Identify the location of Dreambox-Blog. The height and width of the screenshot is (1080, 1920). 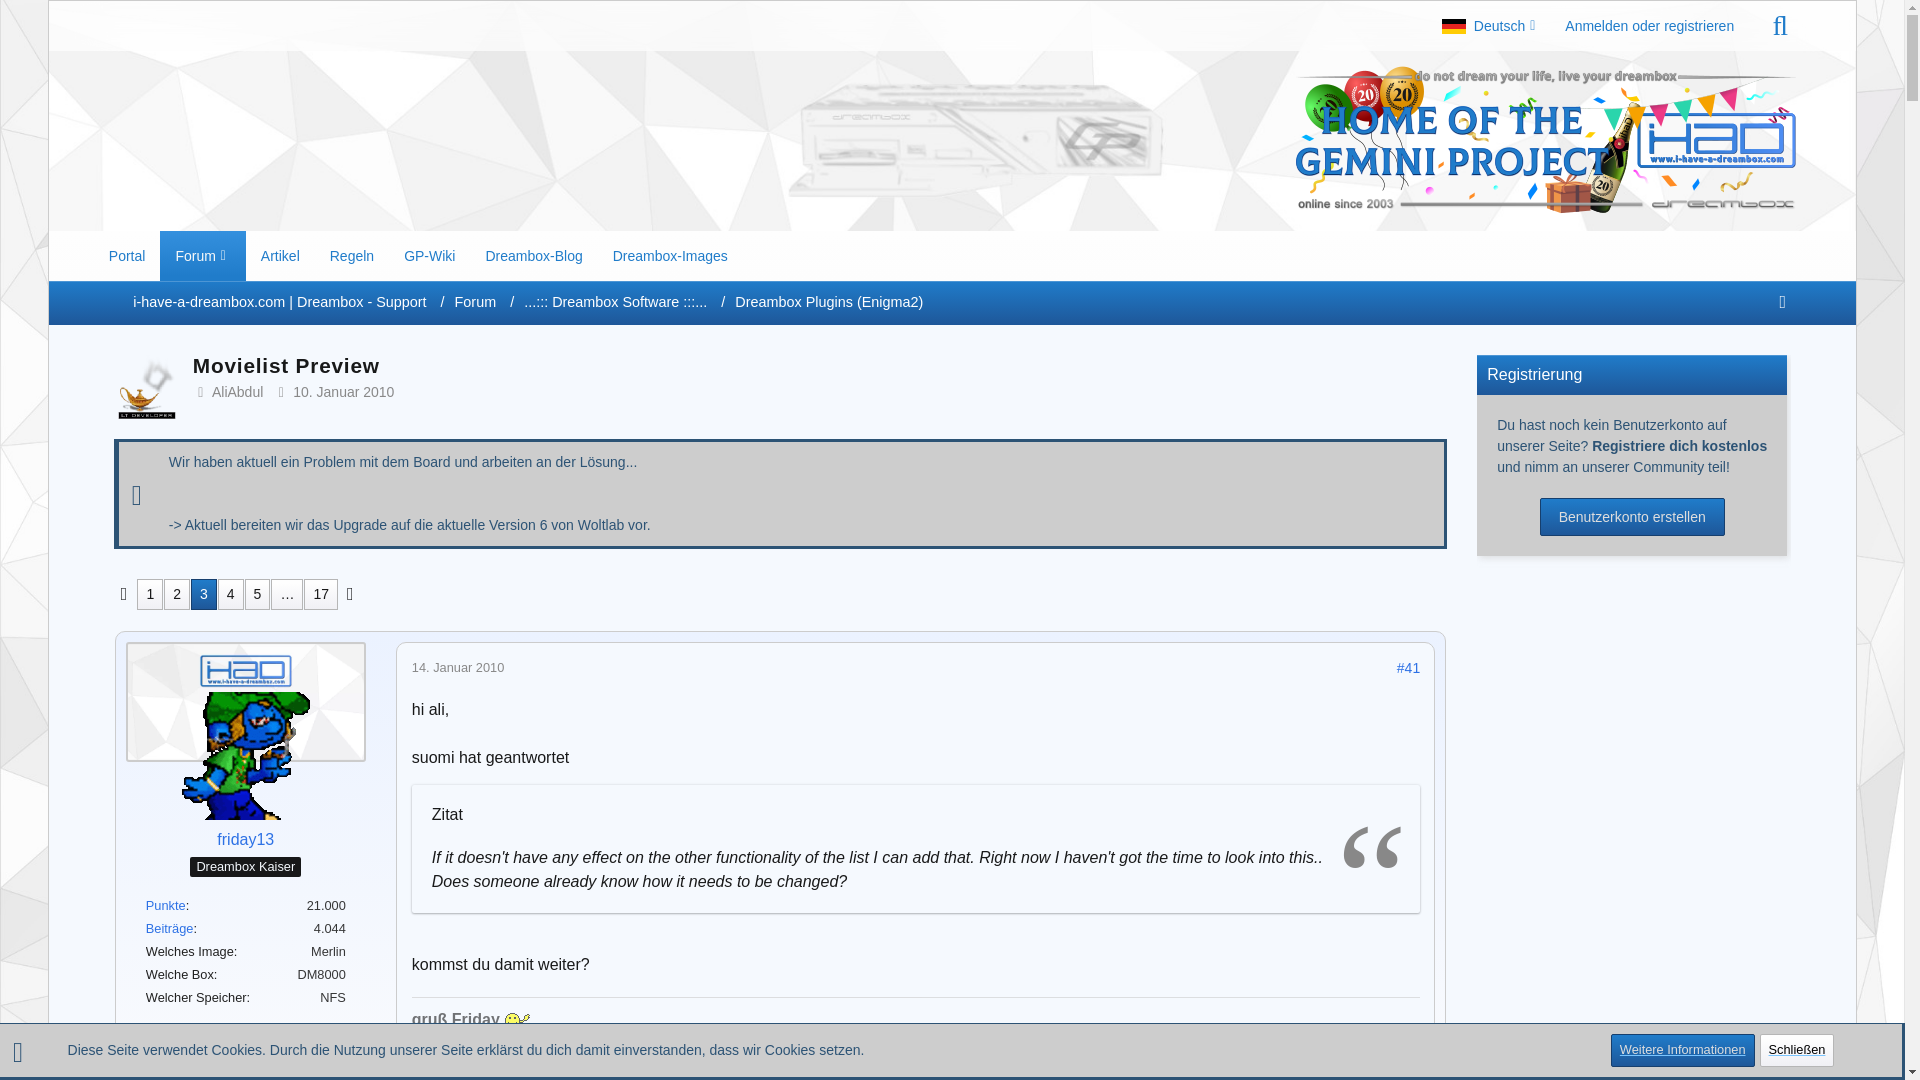
(534, 256).